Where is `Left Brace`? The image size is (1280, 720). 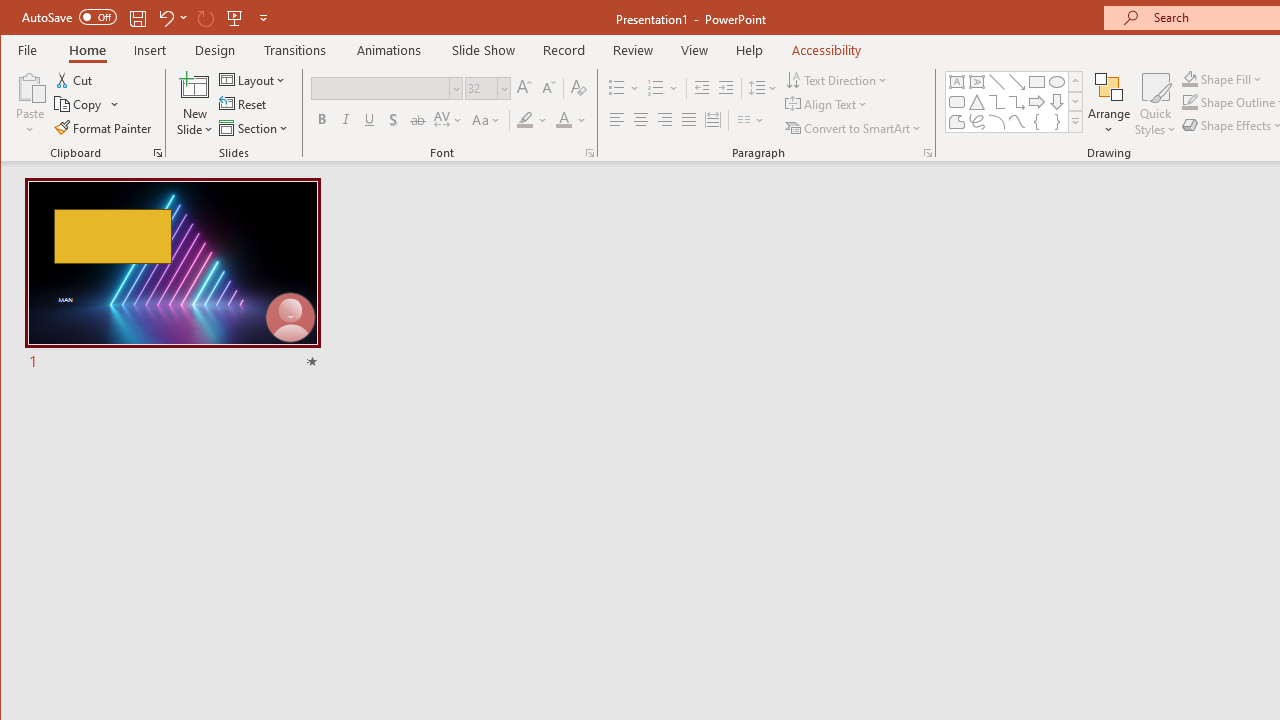 Left Brace is located at coordinates (1036, 122).